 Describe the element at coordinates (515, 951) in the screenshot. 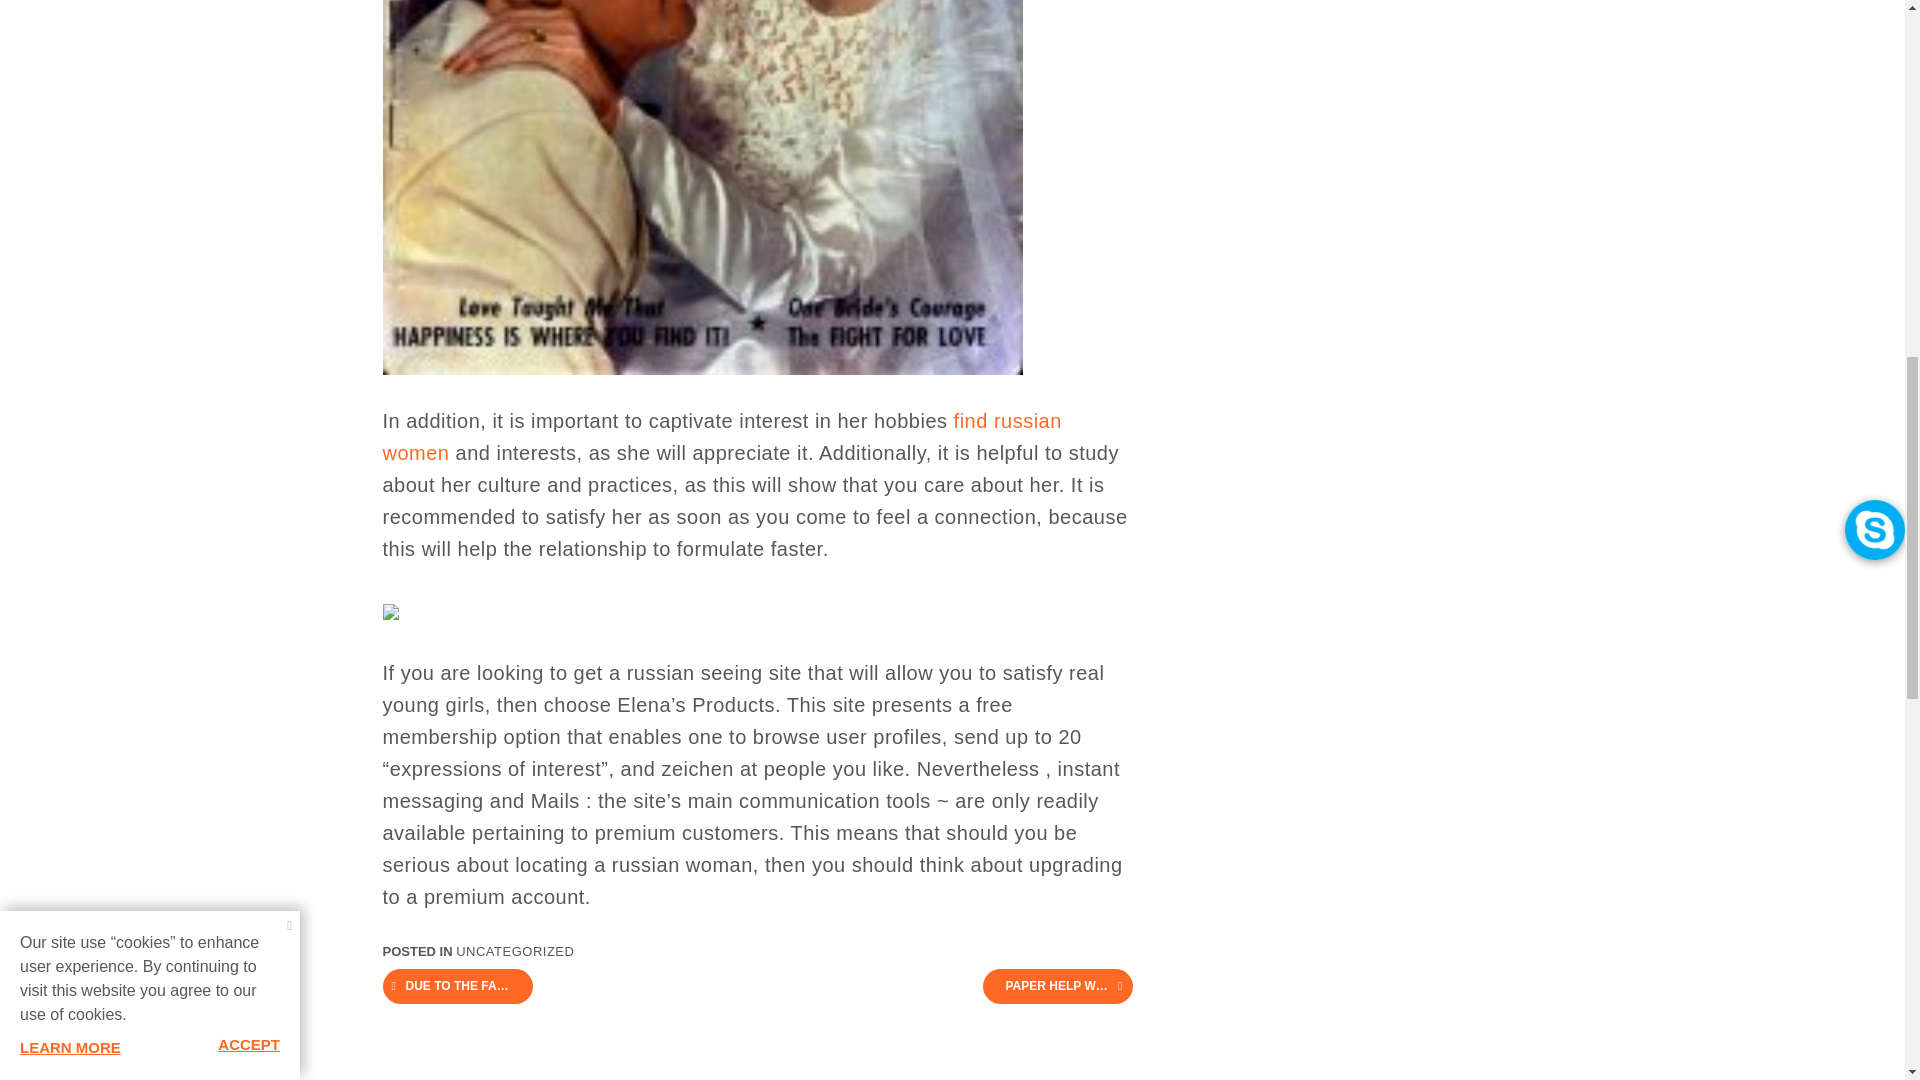

I see `UNCATEGORIZED` at that location.